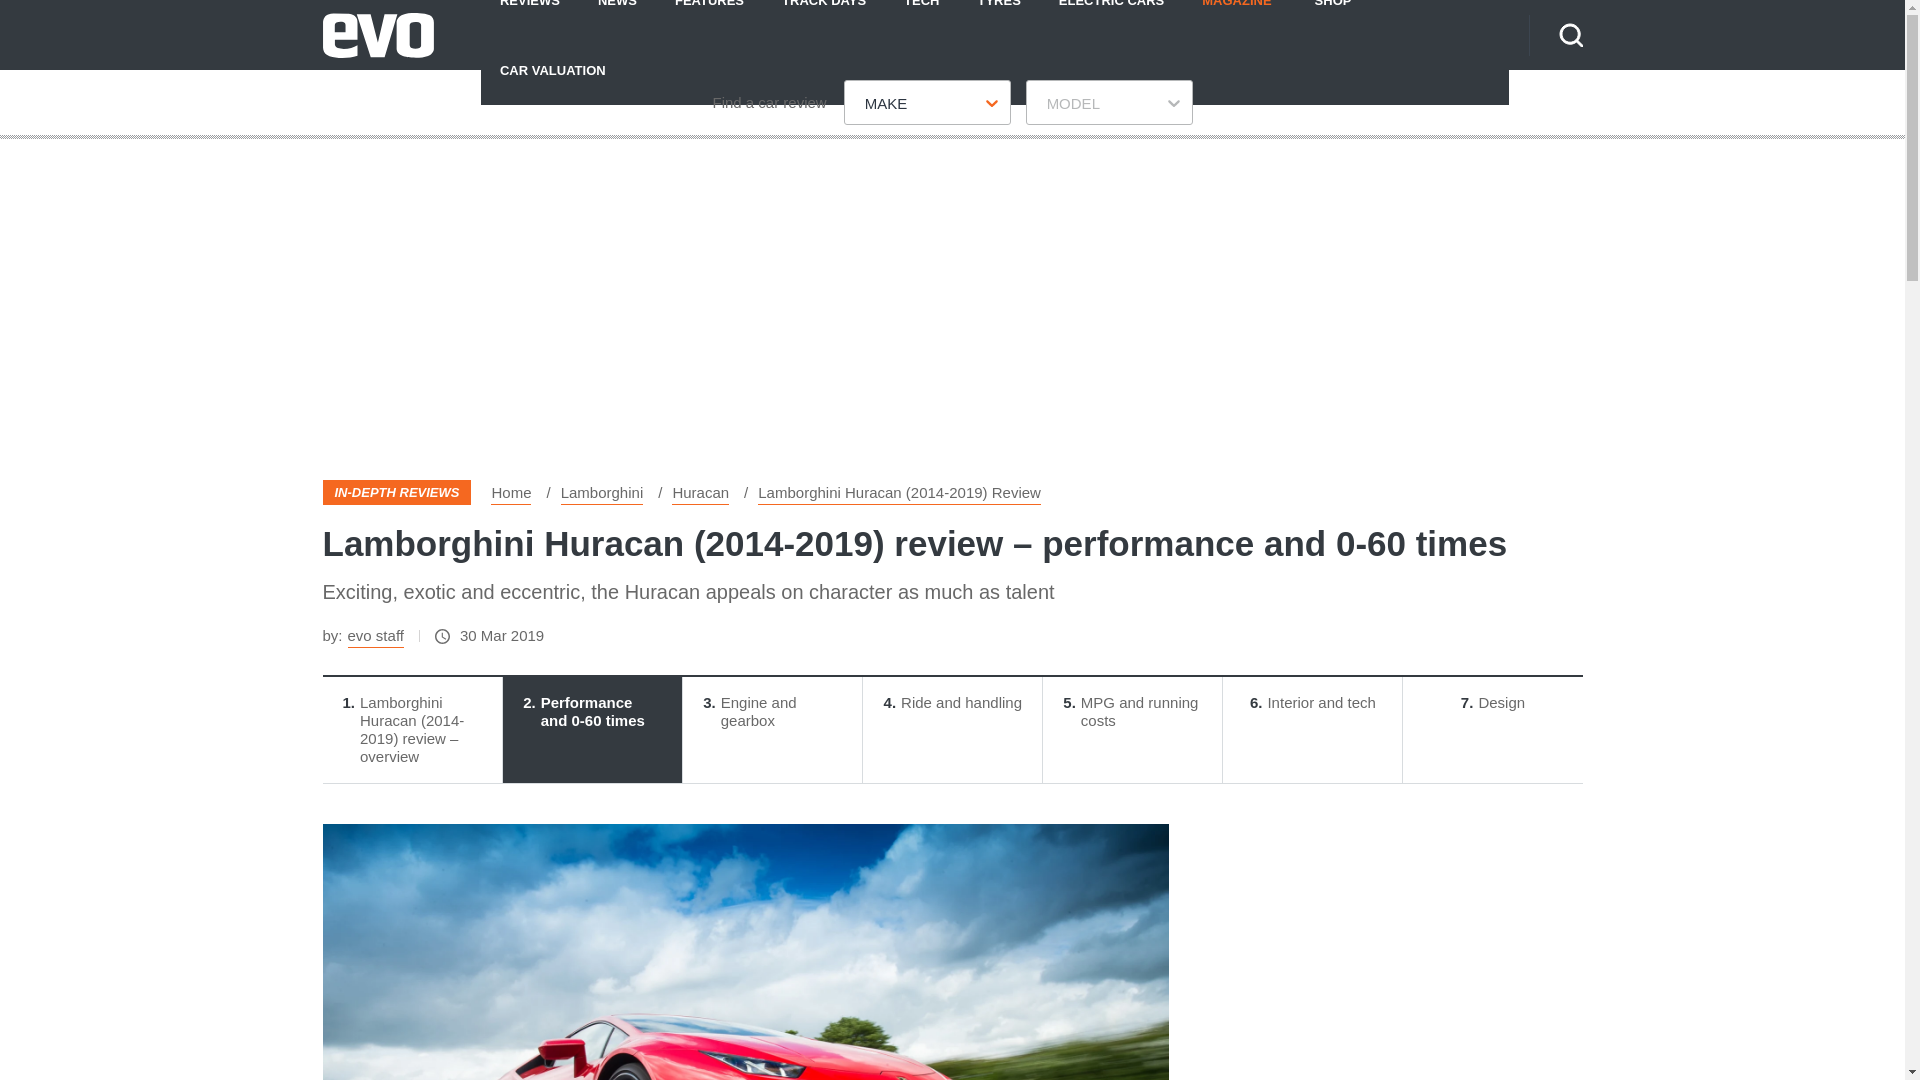  What do you see at coordinates (824, 17) in the screenshot?
I see `TRACK DAYS` at bounding box center [824, 17].